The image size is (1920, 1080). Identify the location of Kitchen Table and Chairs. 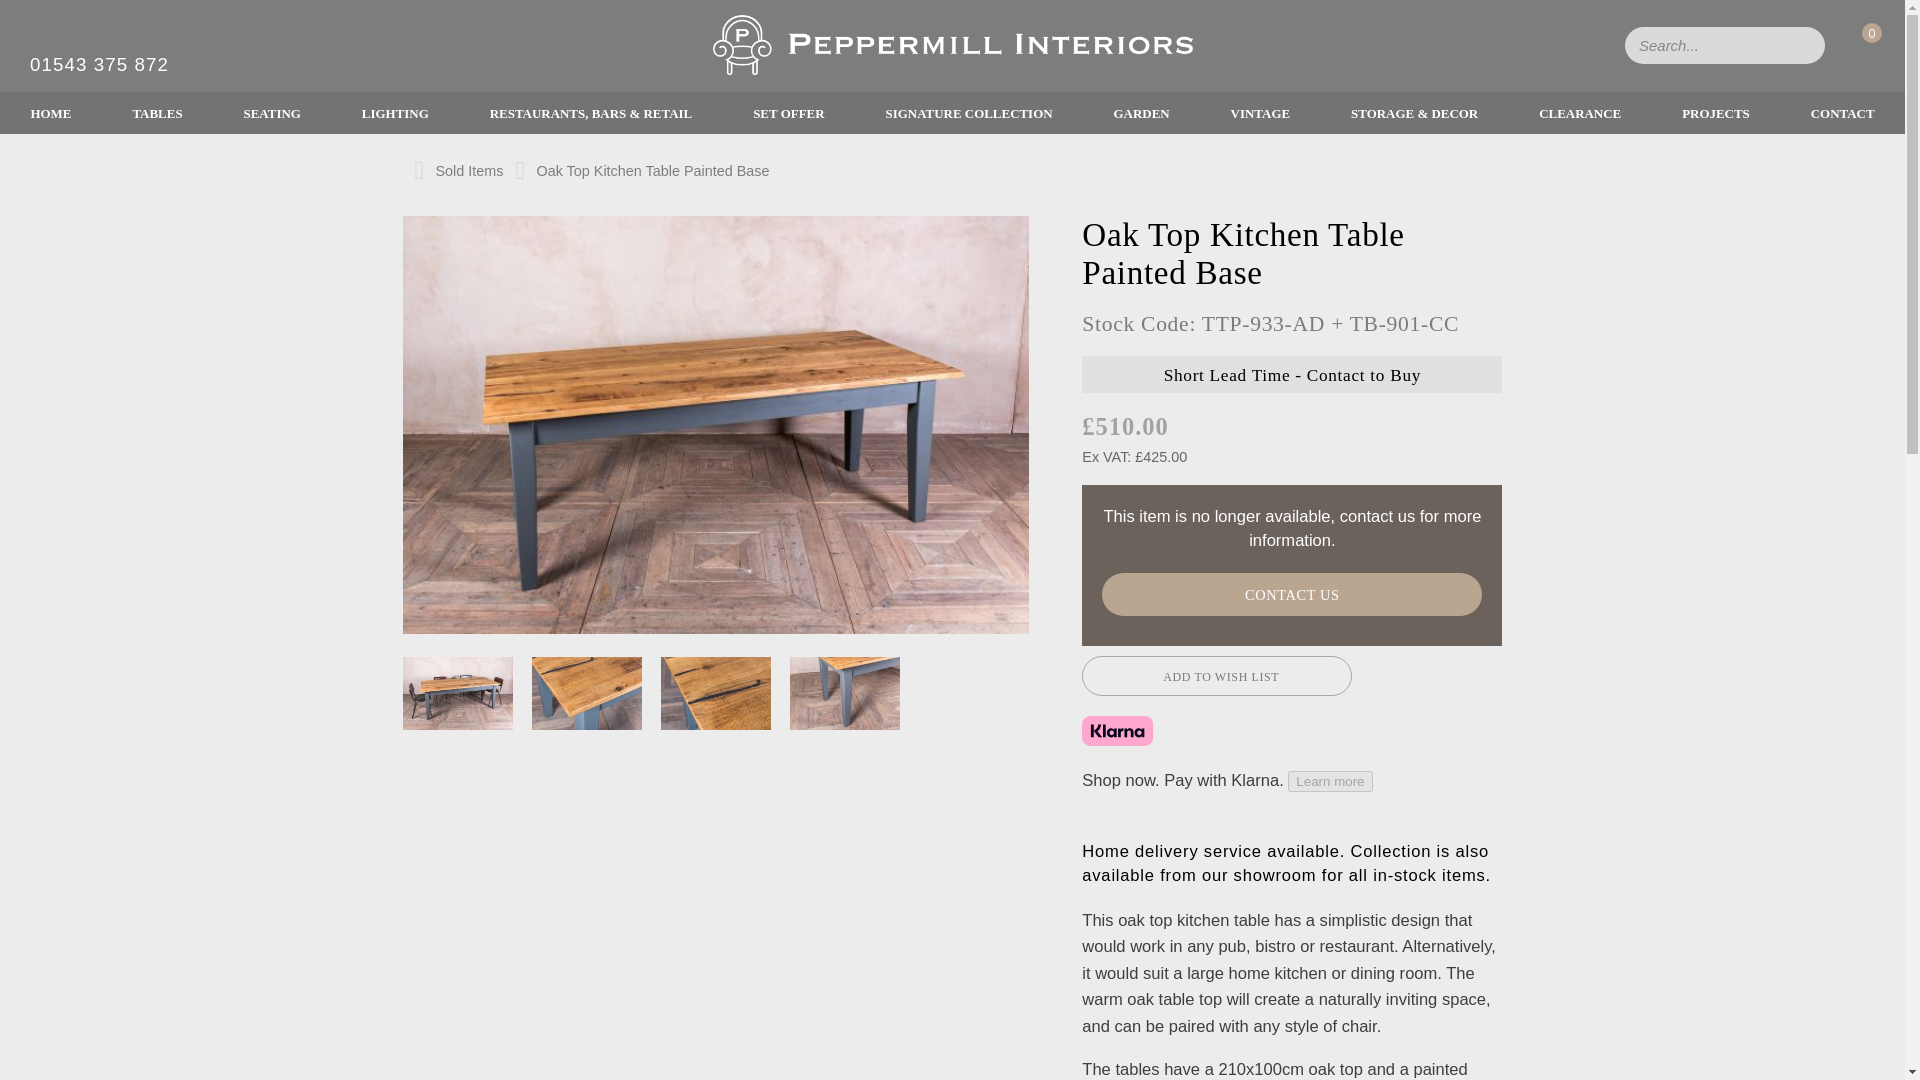
(458, 693).